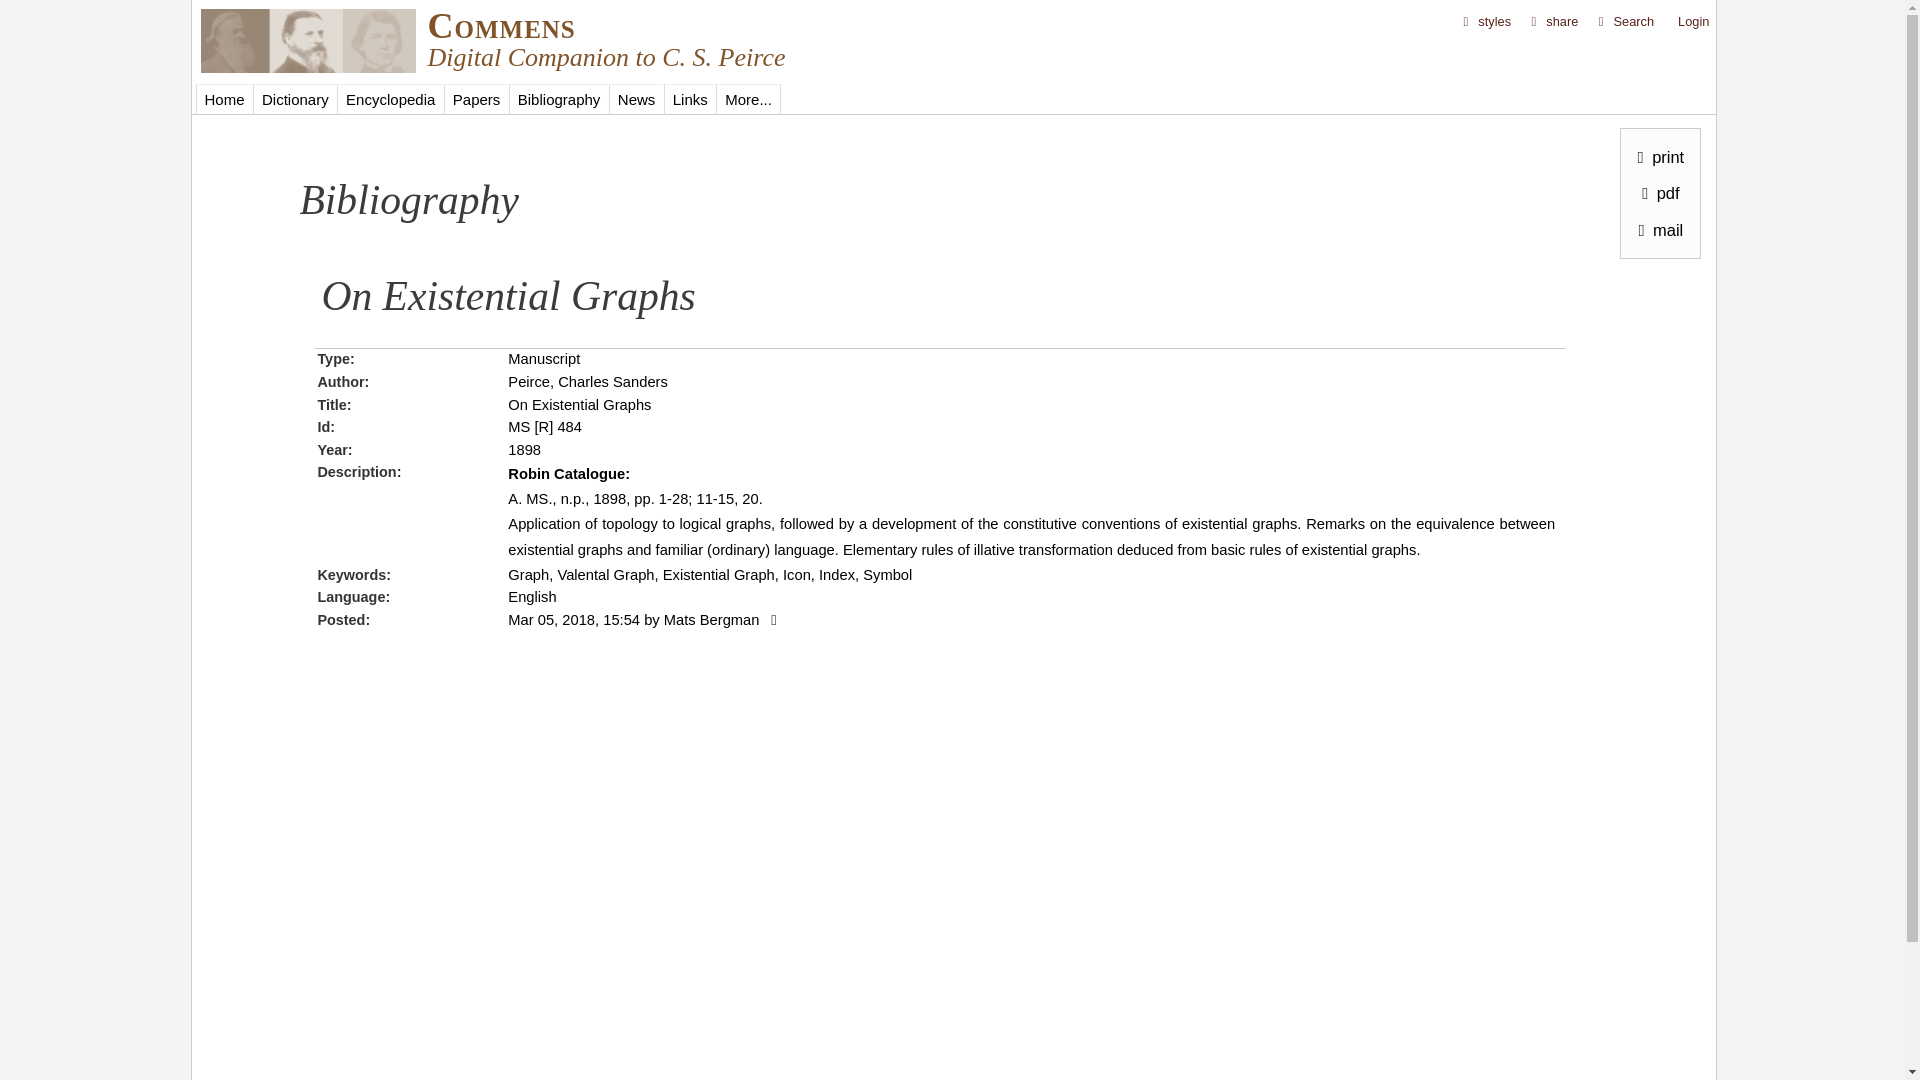 Image resolution: width=1920 pixels, height=1080 pixels. What do you see at coordinates (1656, 228) in the screenshot?
I see `mail` at bounding box center [1656, 228].